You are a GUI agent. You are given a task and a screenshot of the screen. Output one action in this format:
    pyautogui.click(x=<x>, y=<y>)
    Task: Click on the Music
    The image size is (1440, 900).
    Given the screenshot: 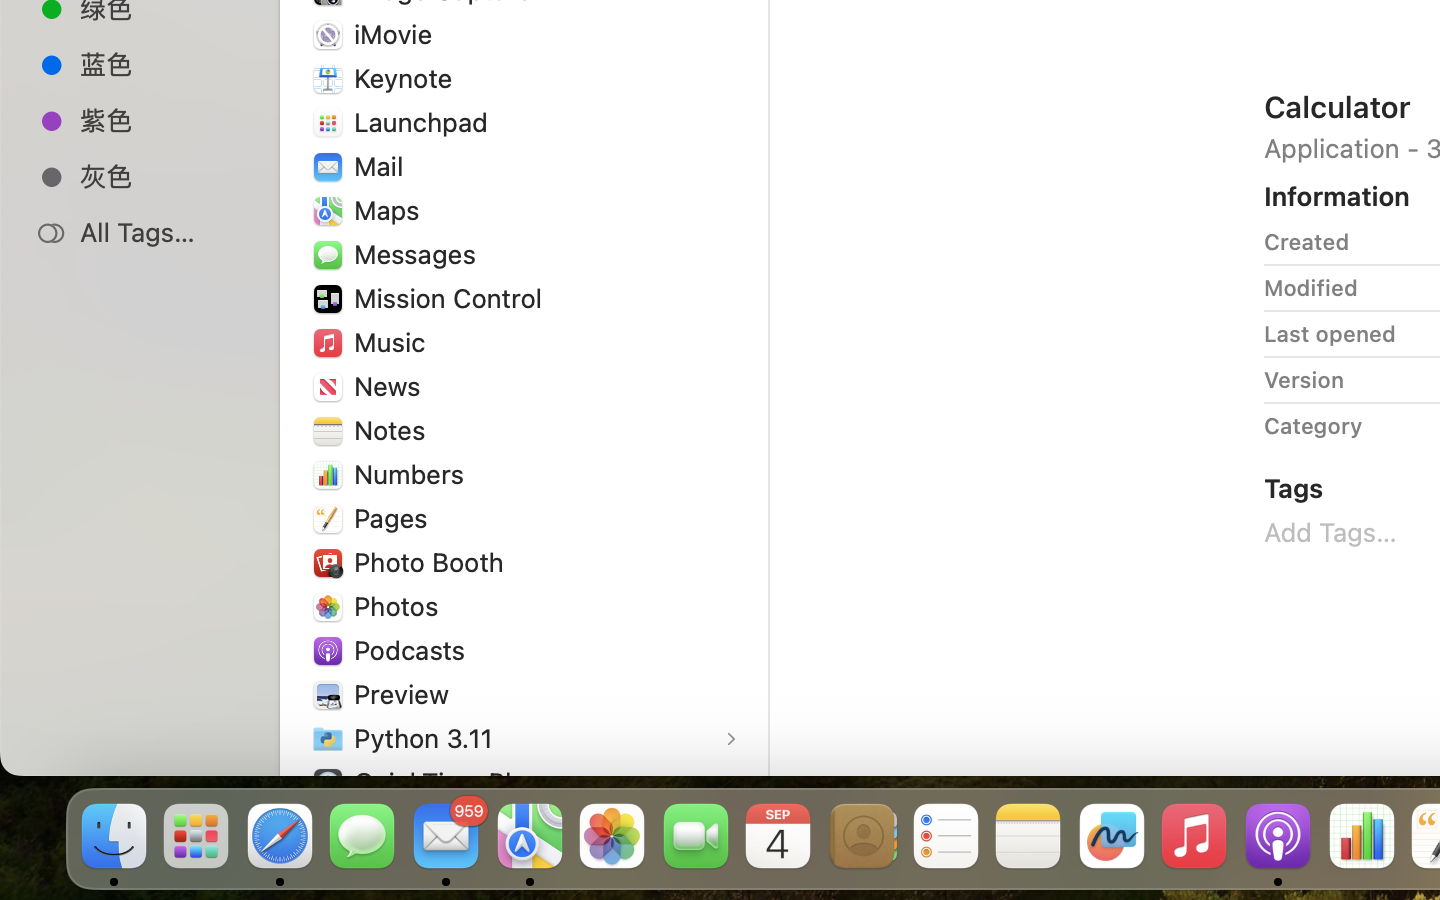 What is the action you would take?
    pyautogui.click(x=394, y=342)
    